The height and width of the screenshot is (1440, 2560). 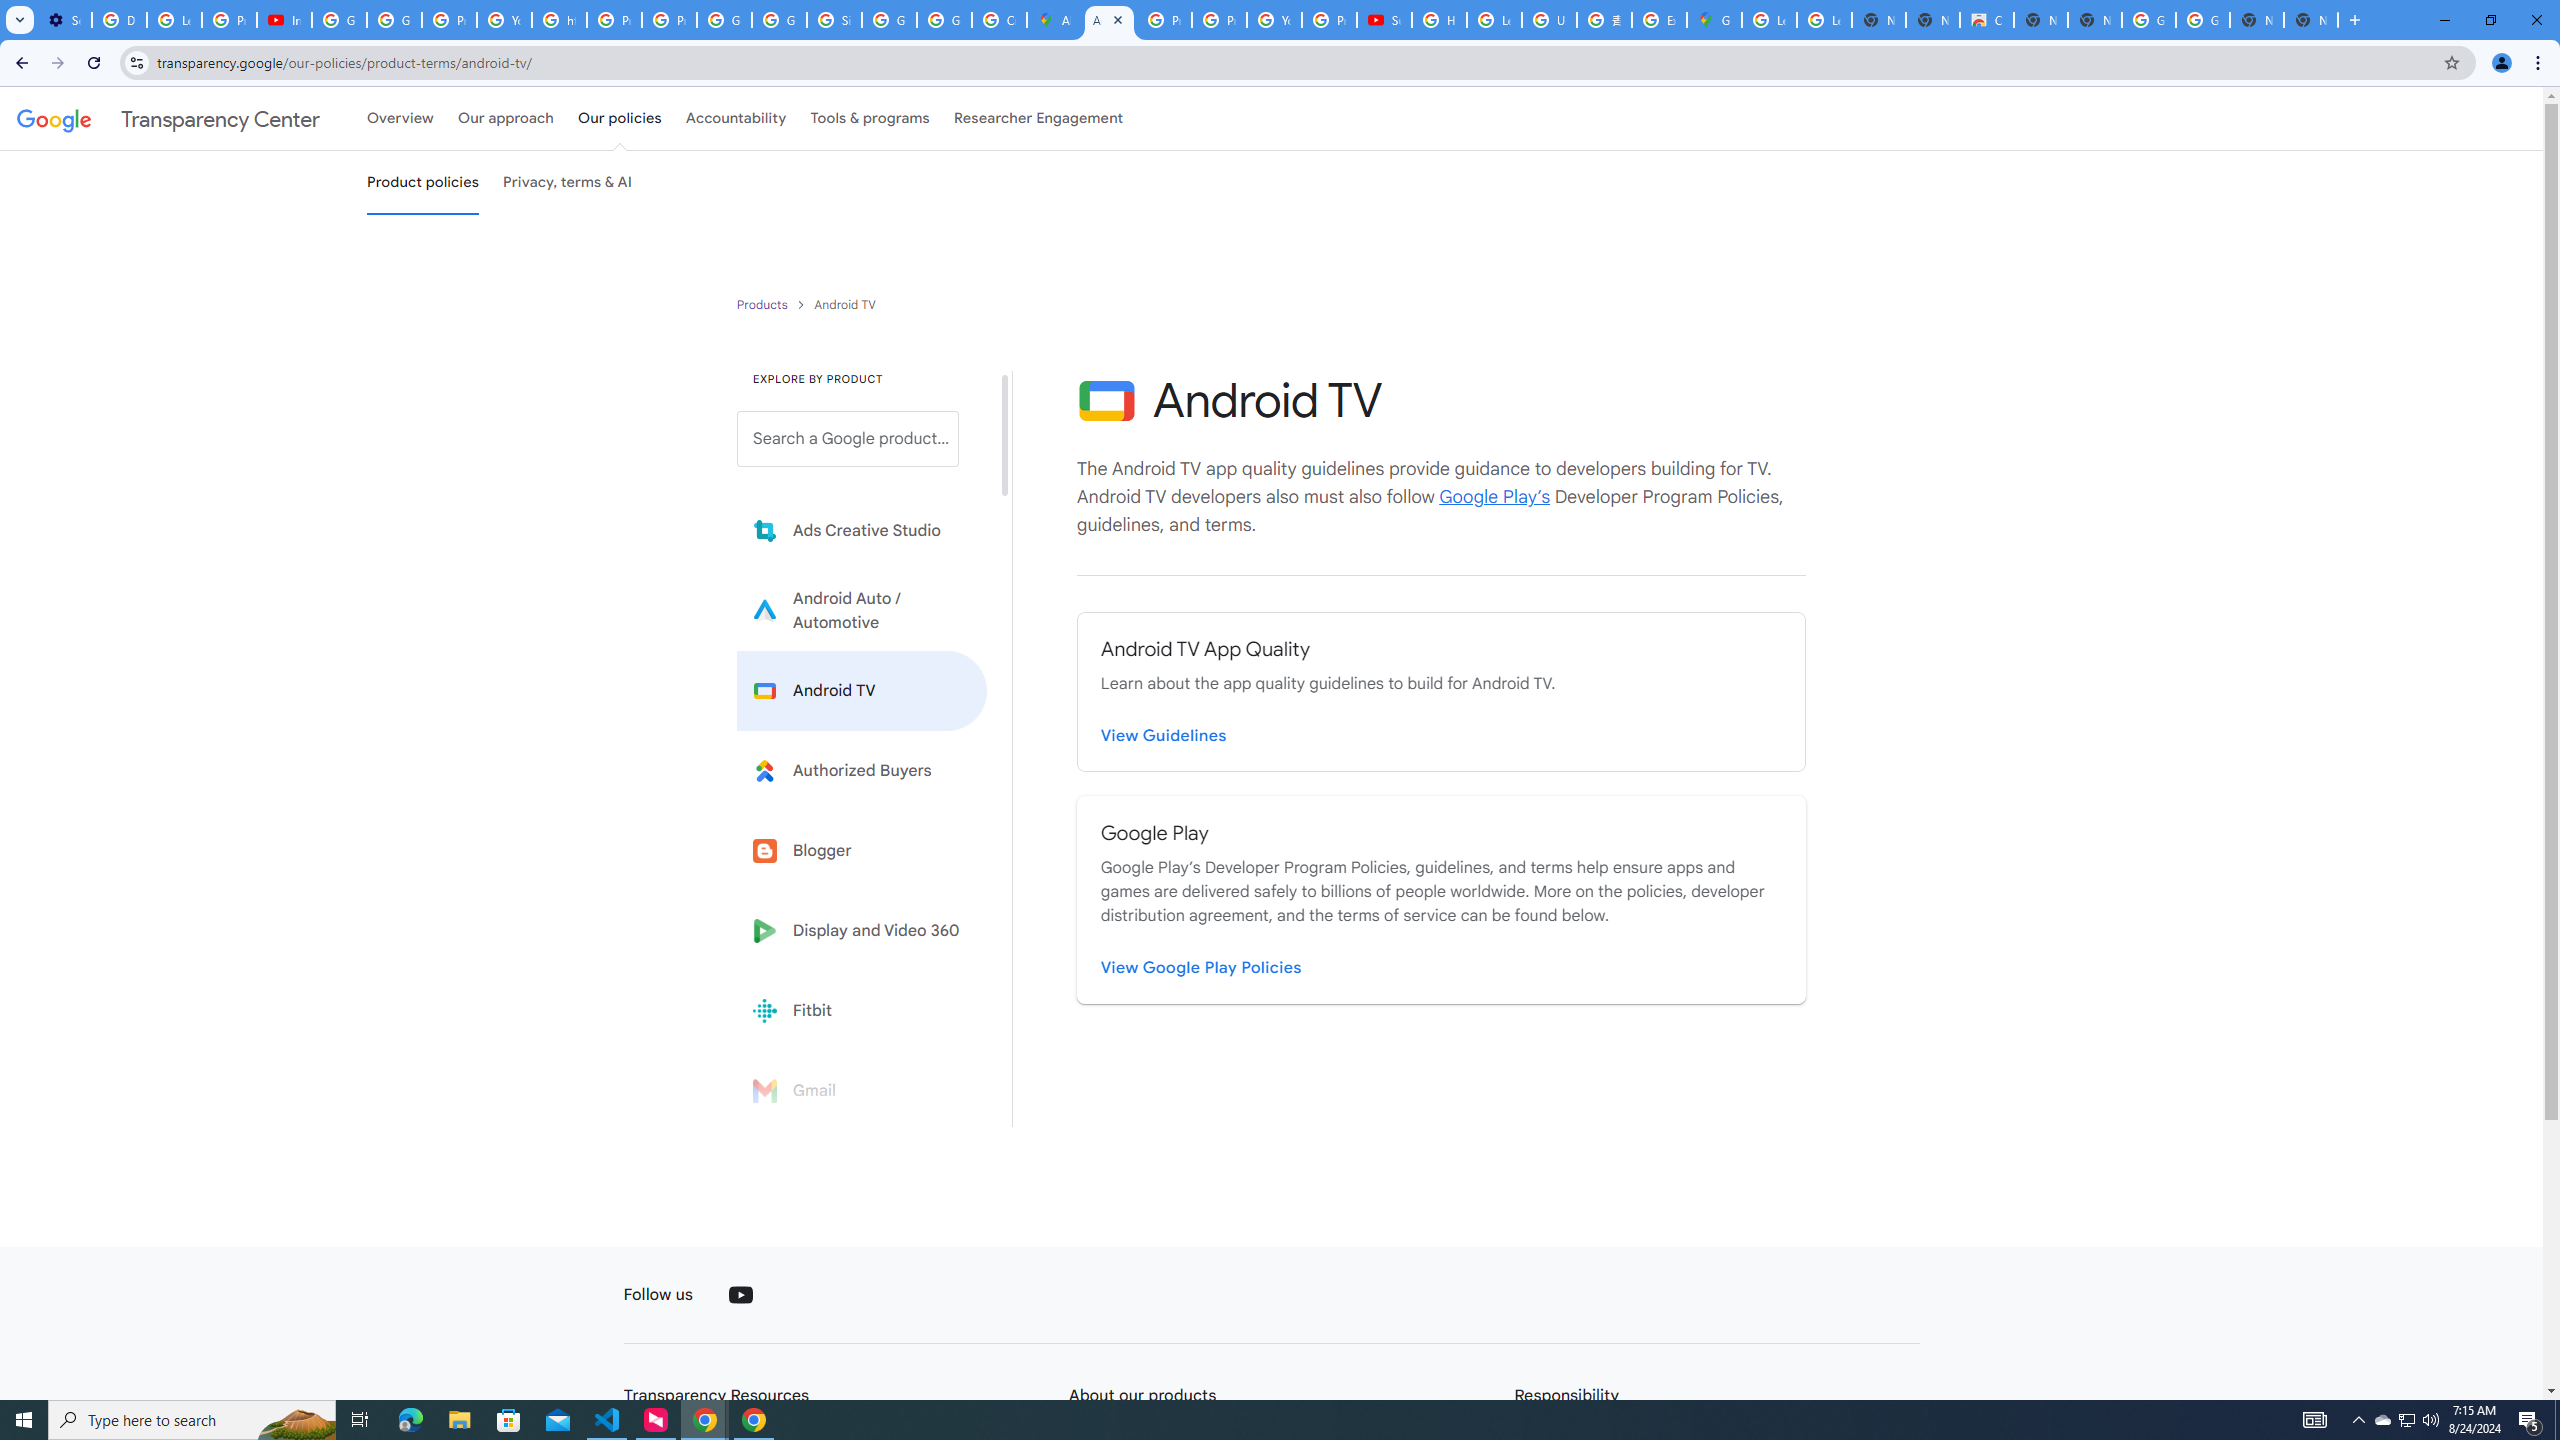 I want to click on Google Account Help, so click(x=339, y=20).